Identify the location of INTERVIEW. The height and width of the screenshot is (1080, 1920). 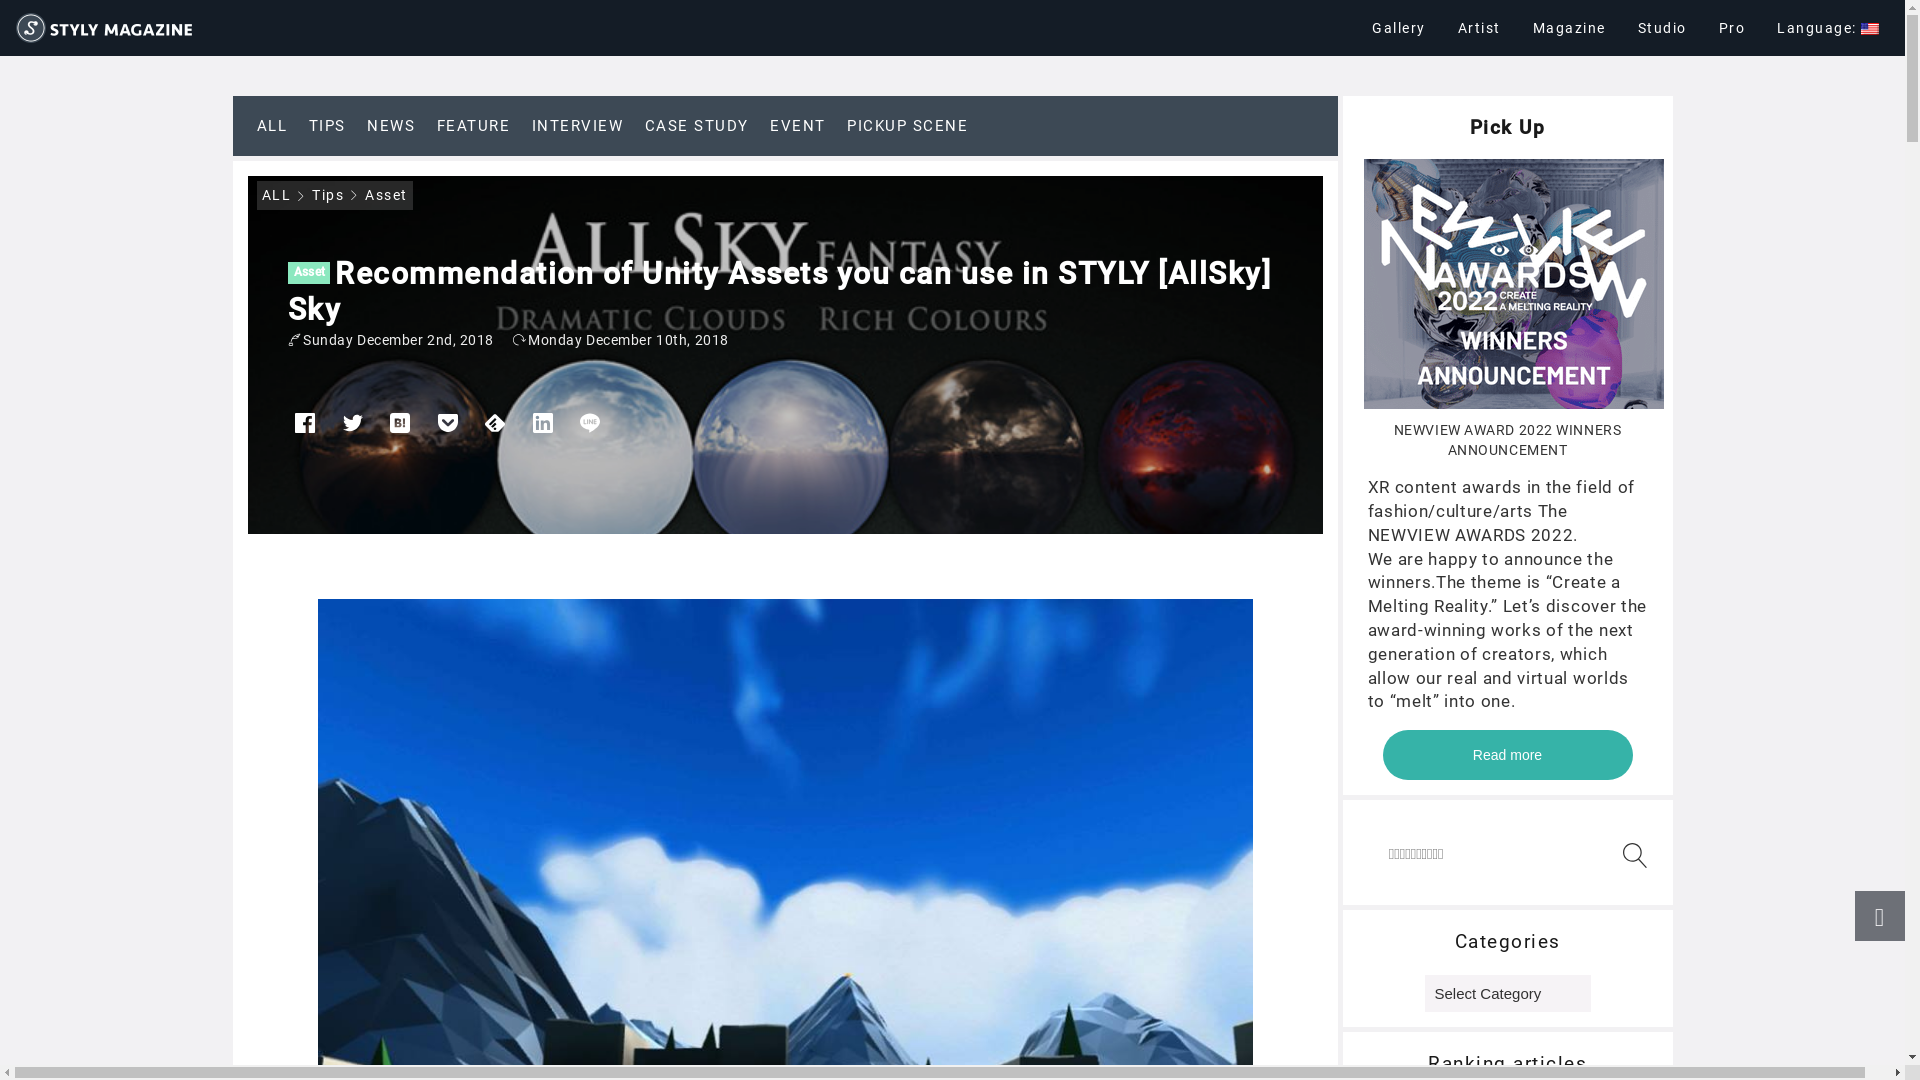
(578, 126).